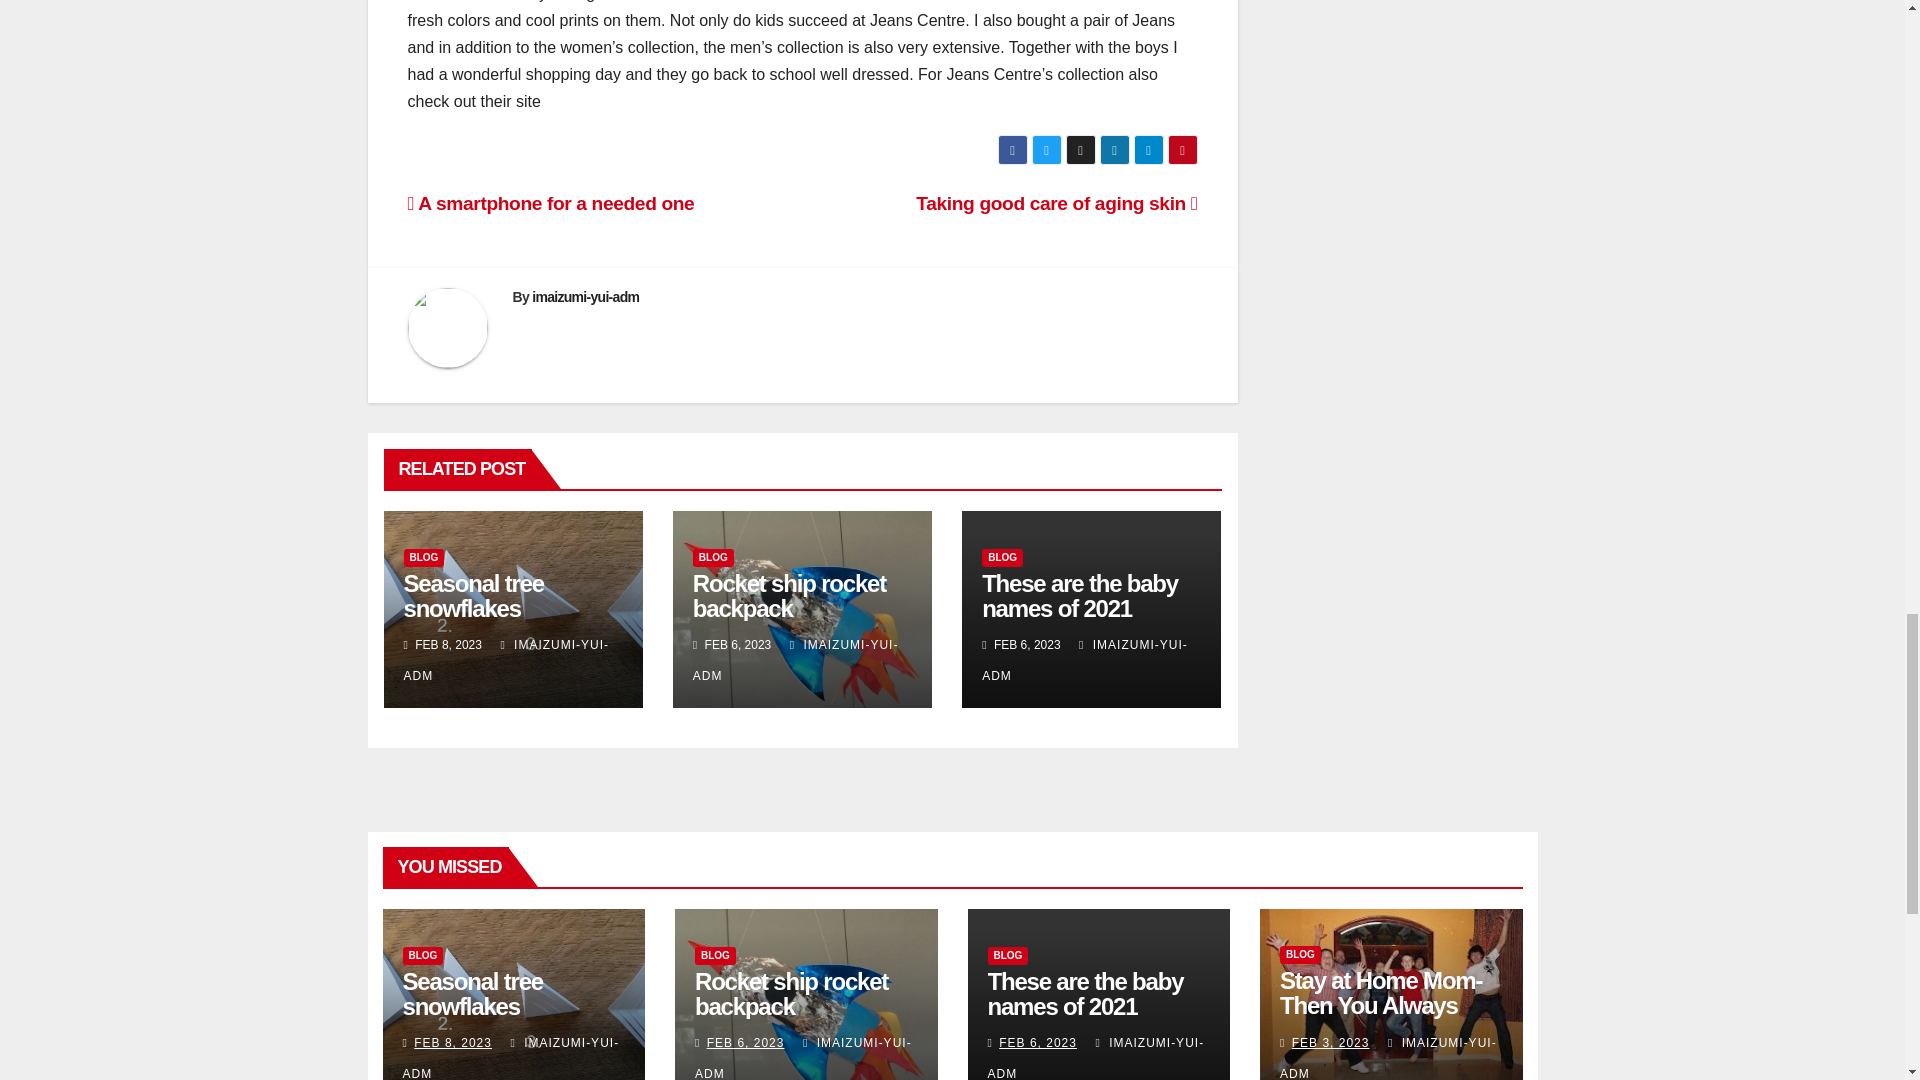 The height and width of the screenshot is (1080, 1920). Describe the element at coordinates (1080, 596) in the screenshot. I see `Permalink to: These are the baby names of 2021` at that location.